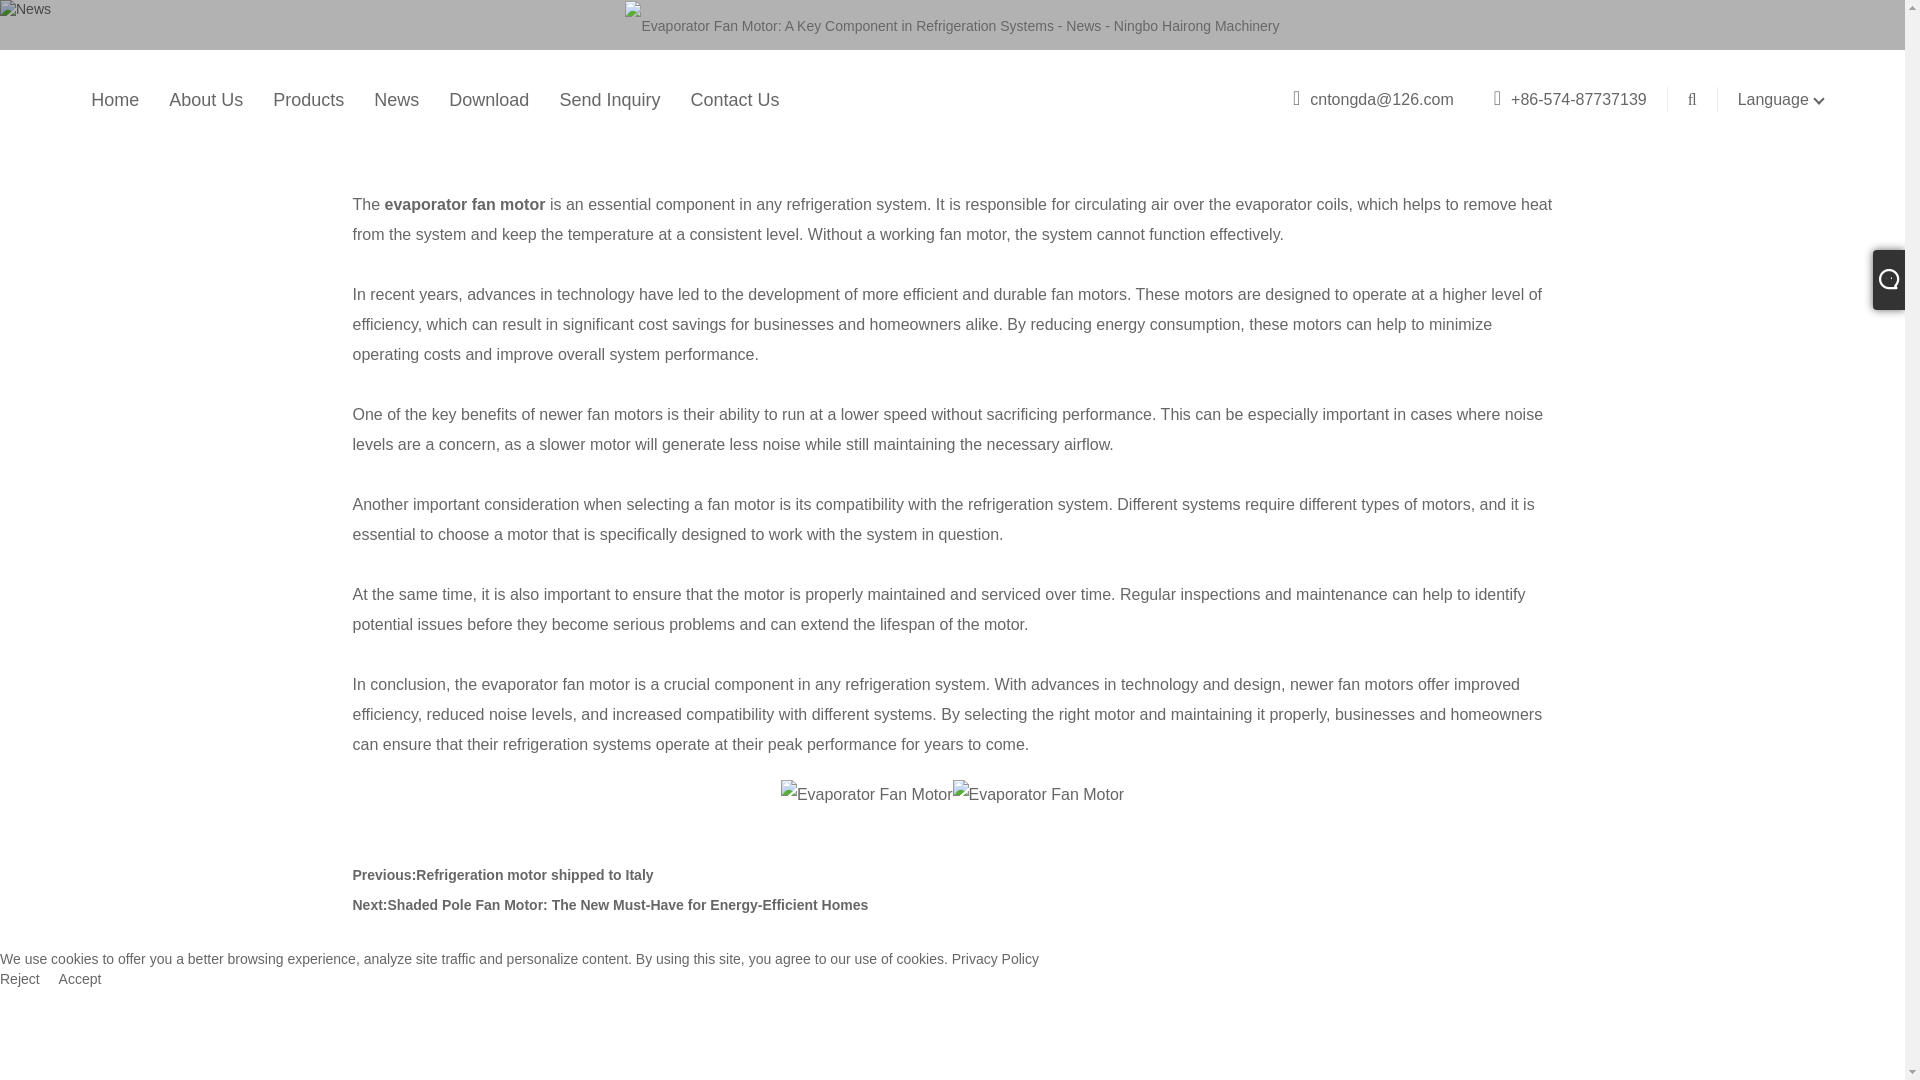 This screenshot has height=1080, width=1920. What do you see at coordinates (734, 100) in the screenshot?
I see `Contact Us` at bounding box center [734, 100].